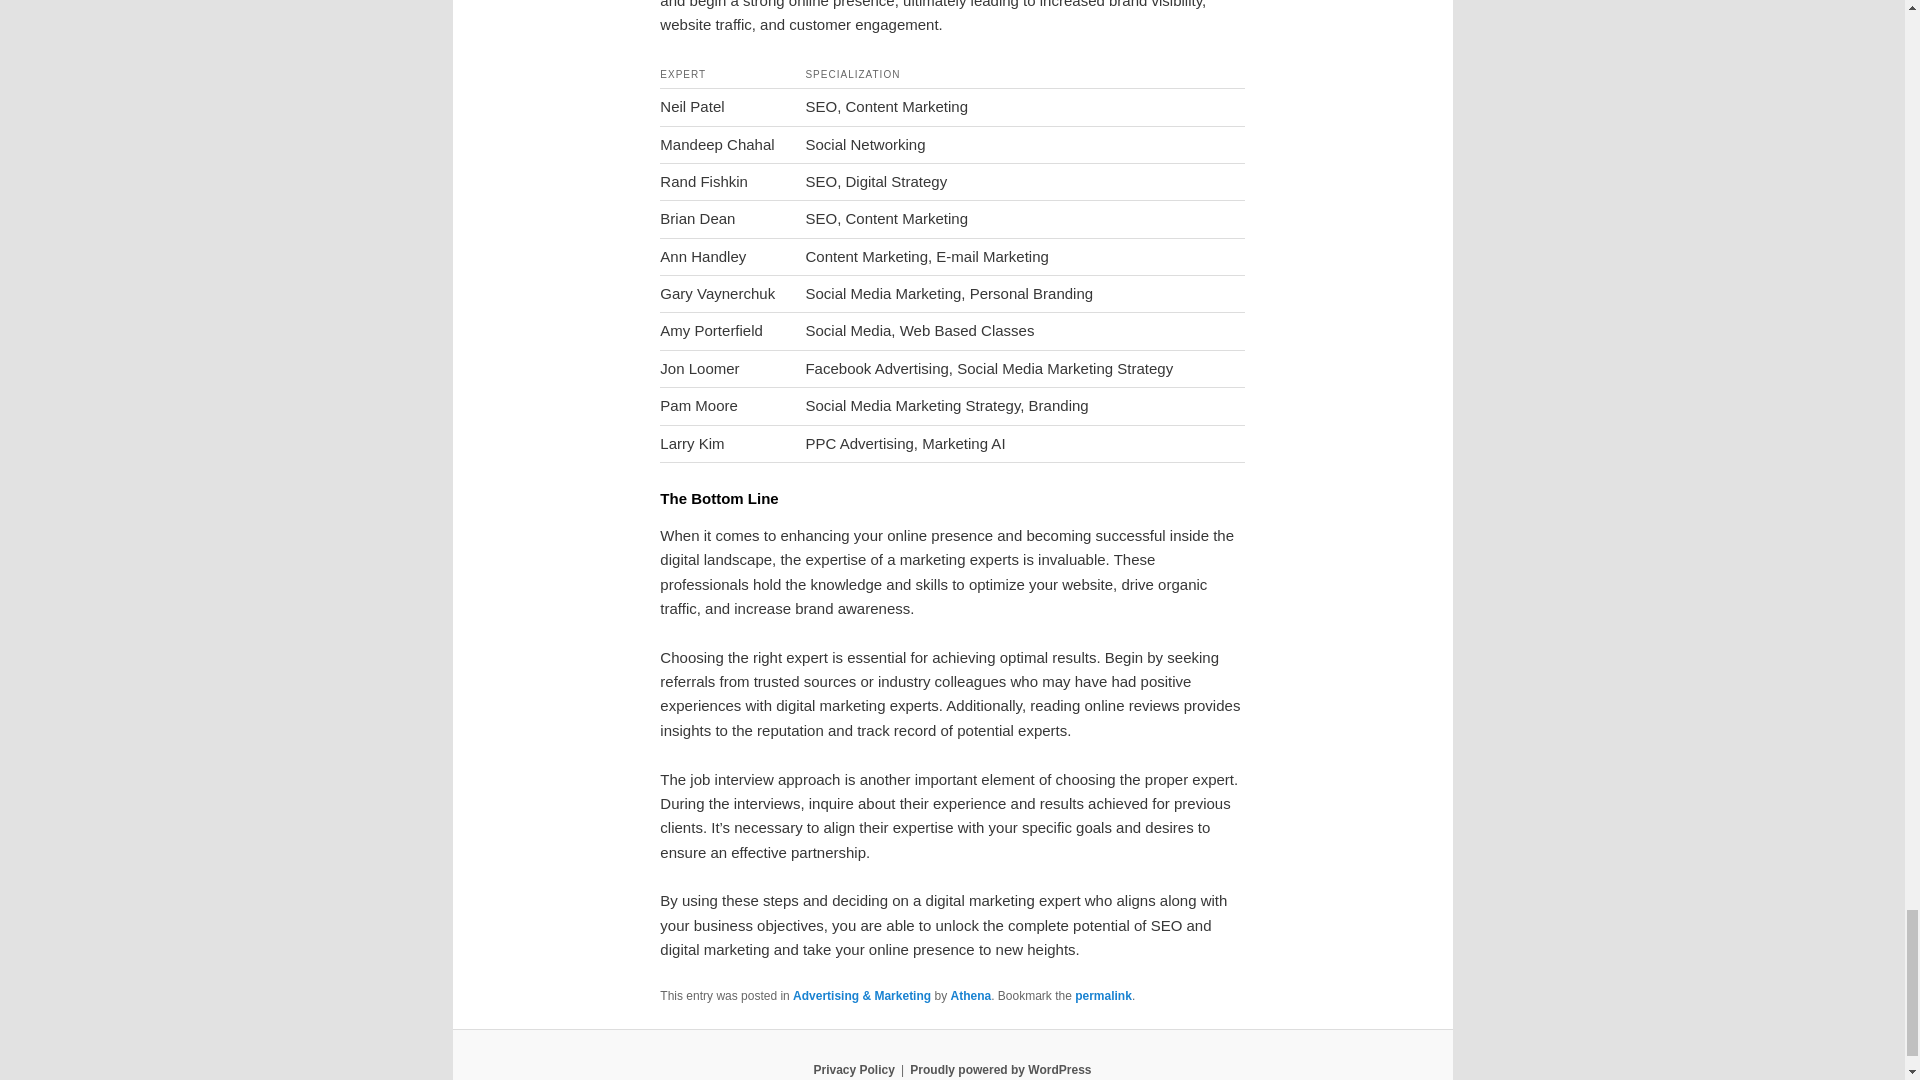 The width and height of the screenshot is (1920, 1080). Describe the element at coordinates (1104, 996) in the screenshot. I see `Permalink to Winning SEO Strategies` at that location.